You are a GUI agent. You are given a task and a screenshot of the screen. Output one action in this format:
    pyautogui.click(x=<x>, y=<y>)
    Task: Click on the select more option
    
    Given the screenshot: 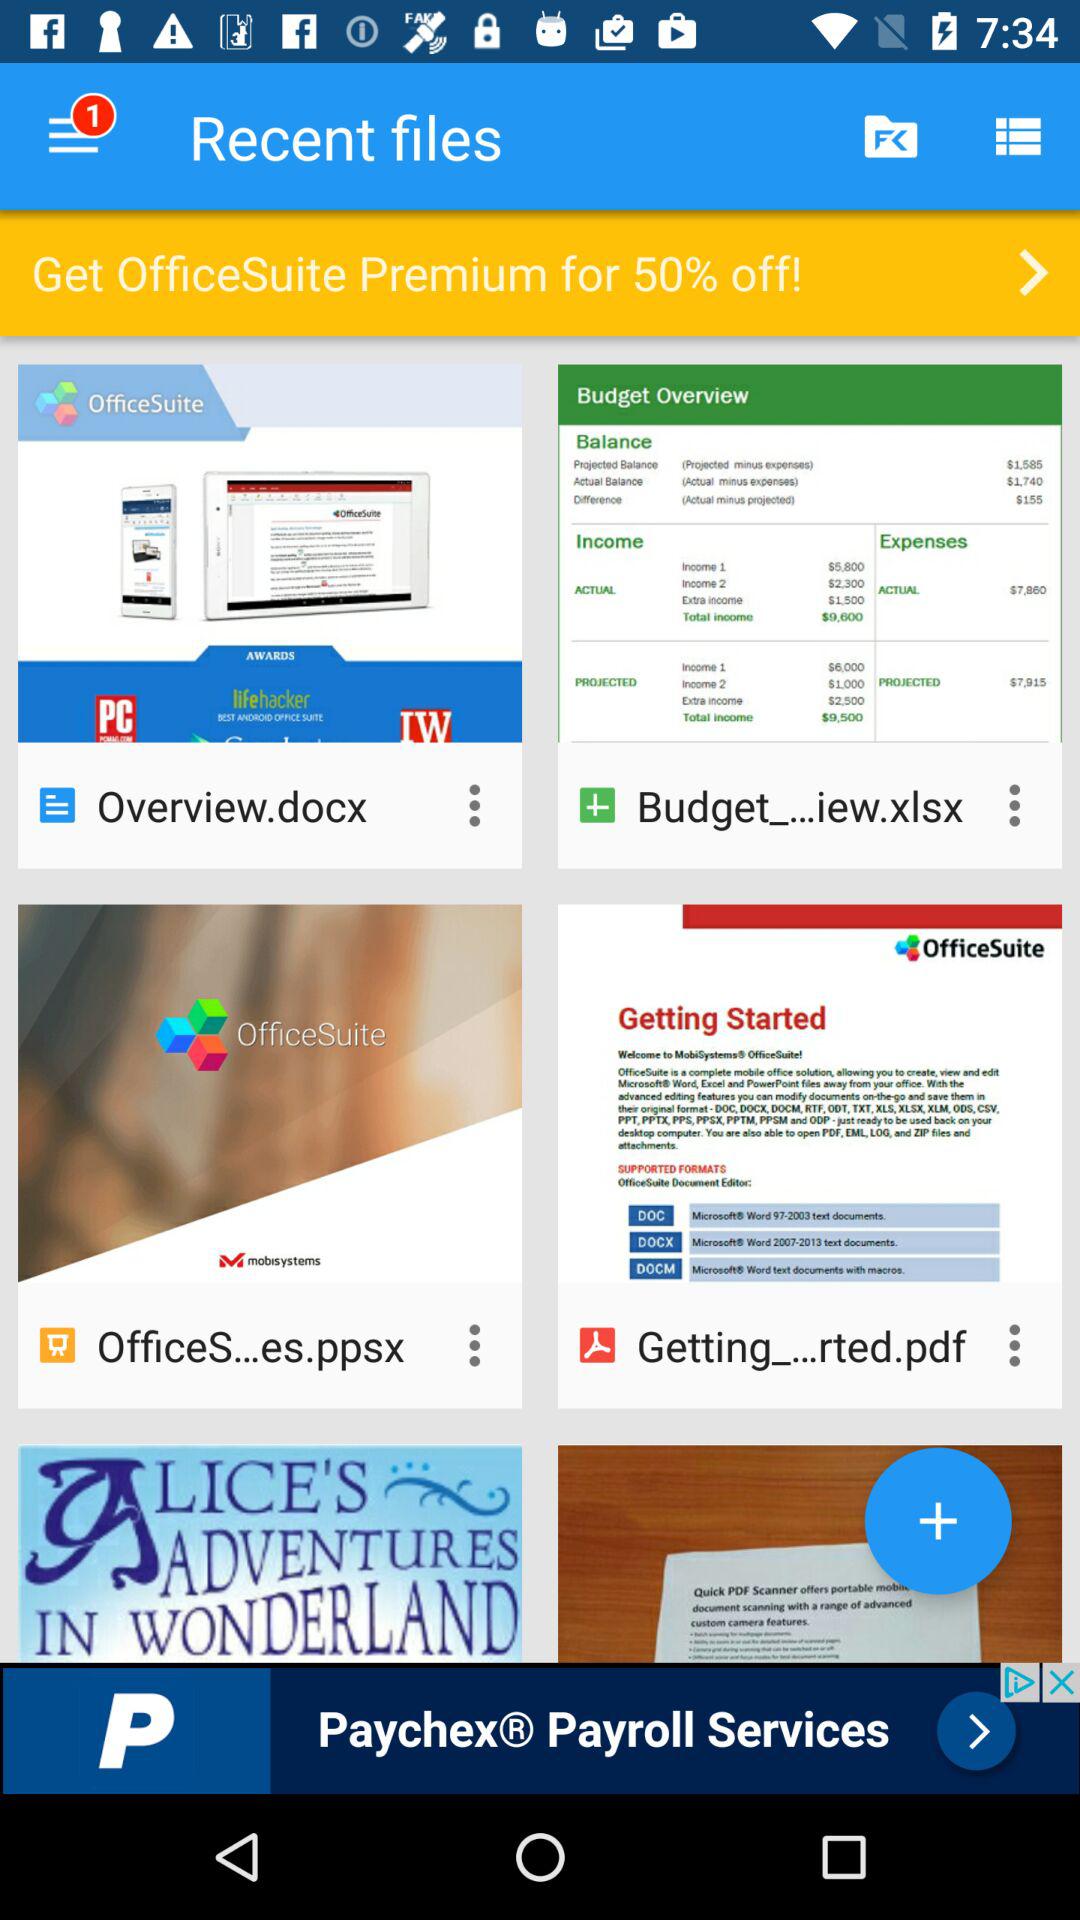 What is the action you would take?
    pyautogui.click(x=1014, y=805)
    